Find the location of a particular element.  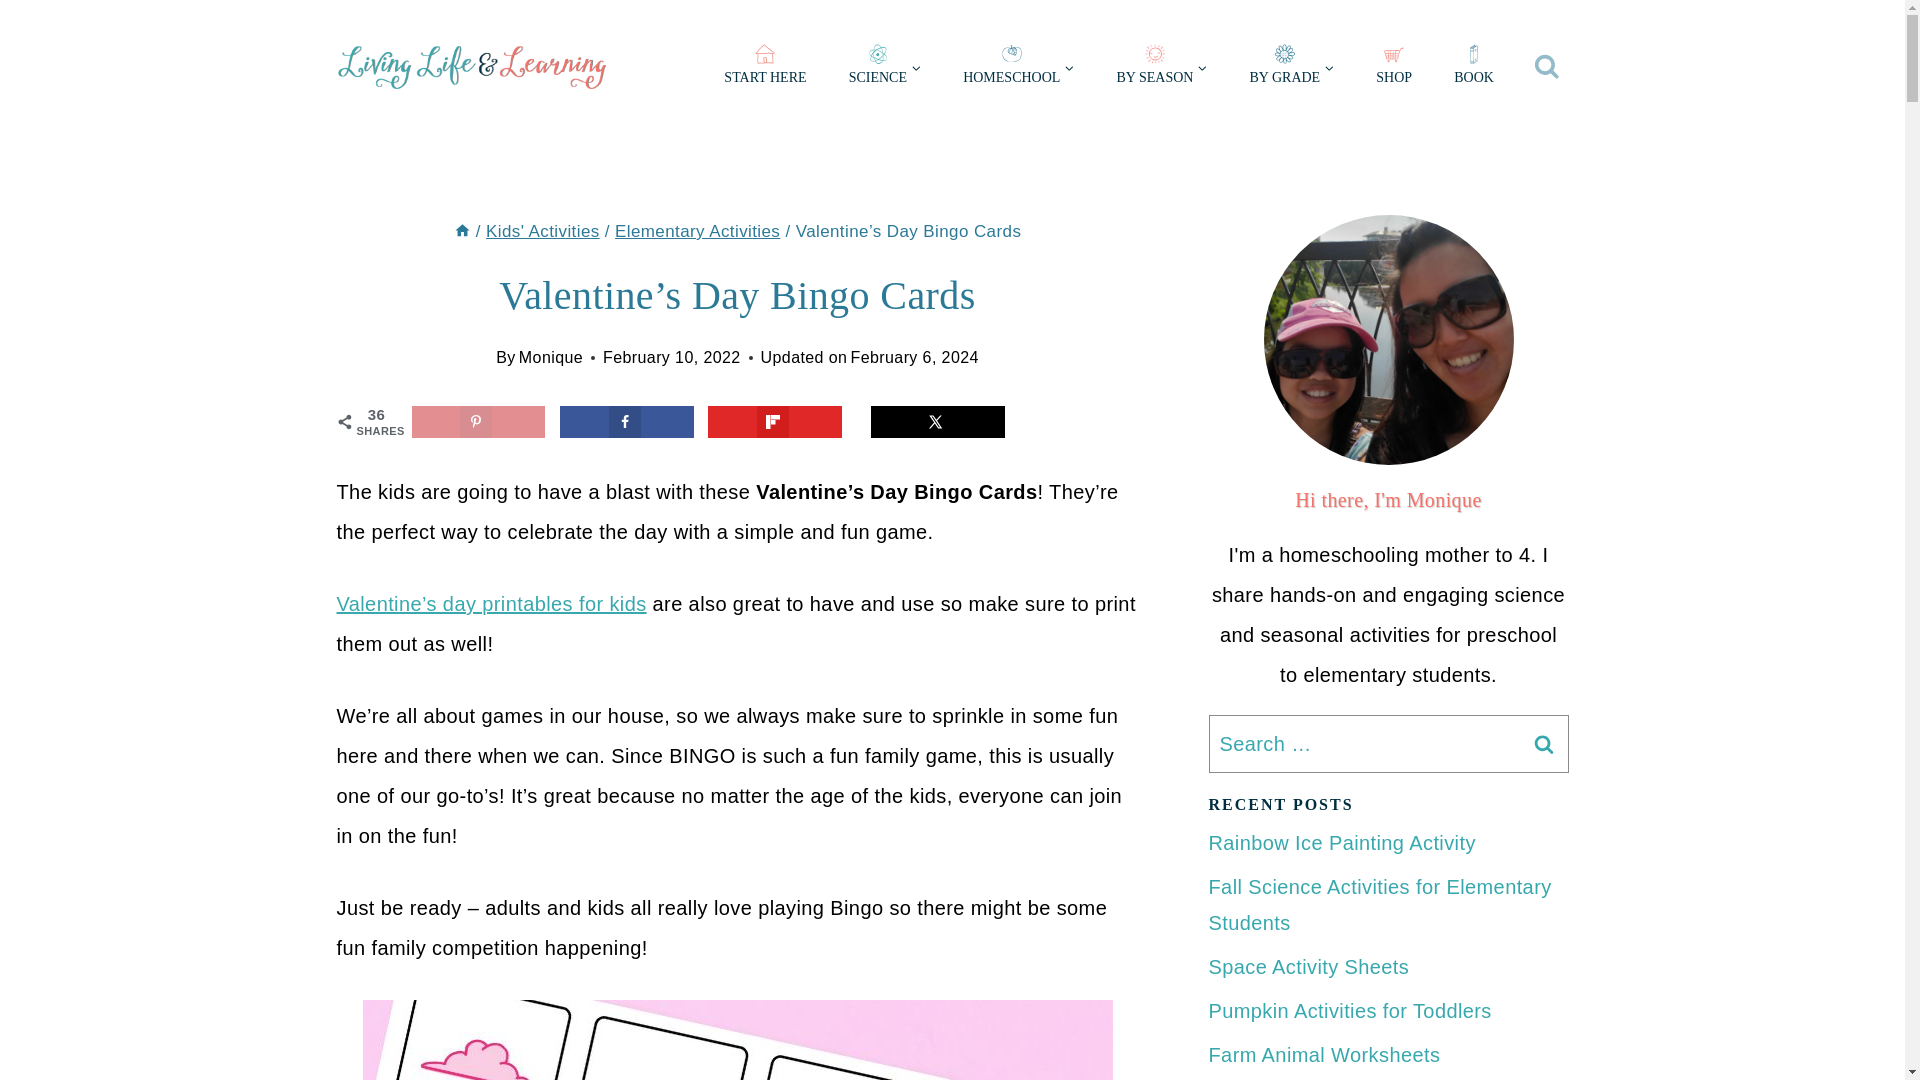

Share on Flipboard is located at coordinates (775, 422).